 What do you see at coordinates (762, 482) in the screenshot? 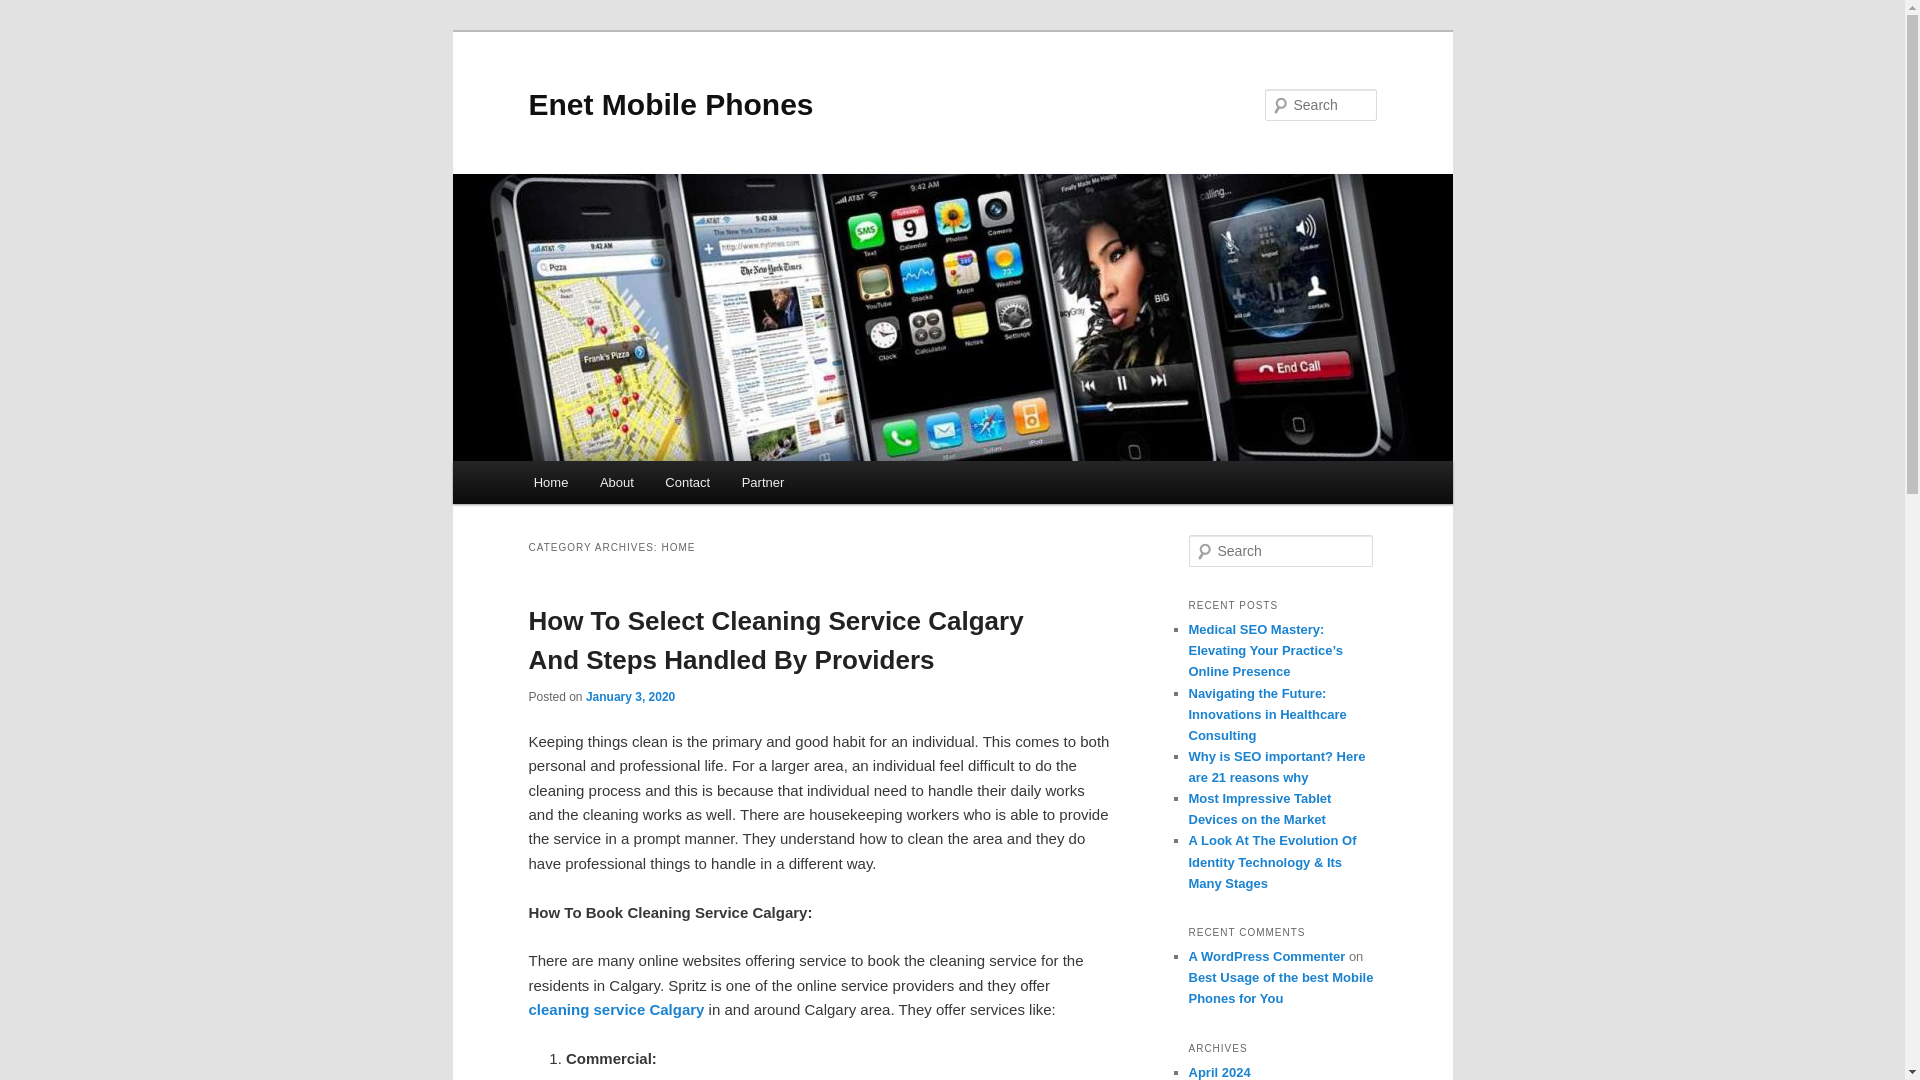
I see `Partner` at bounding box center [762, 482].